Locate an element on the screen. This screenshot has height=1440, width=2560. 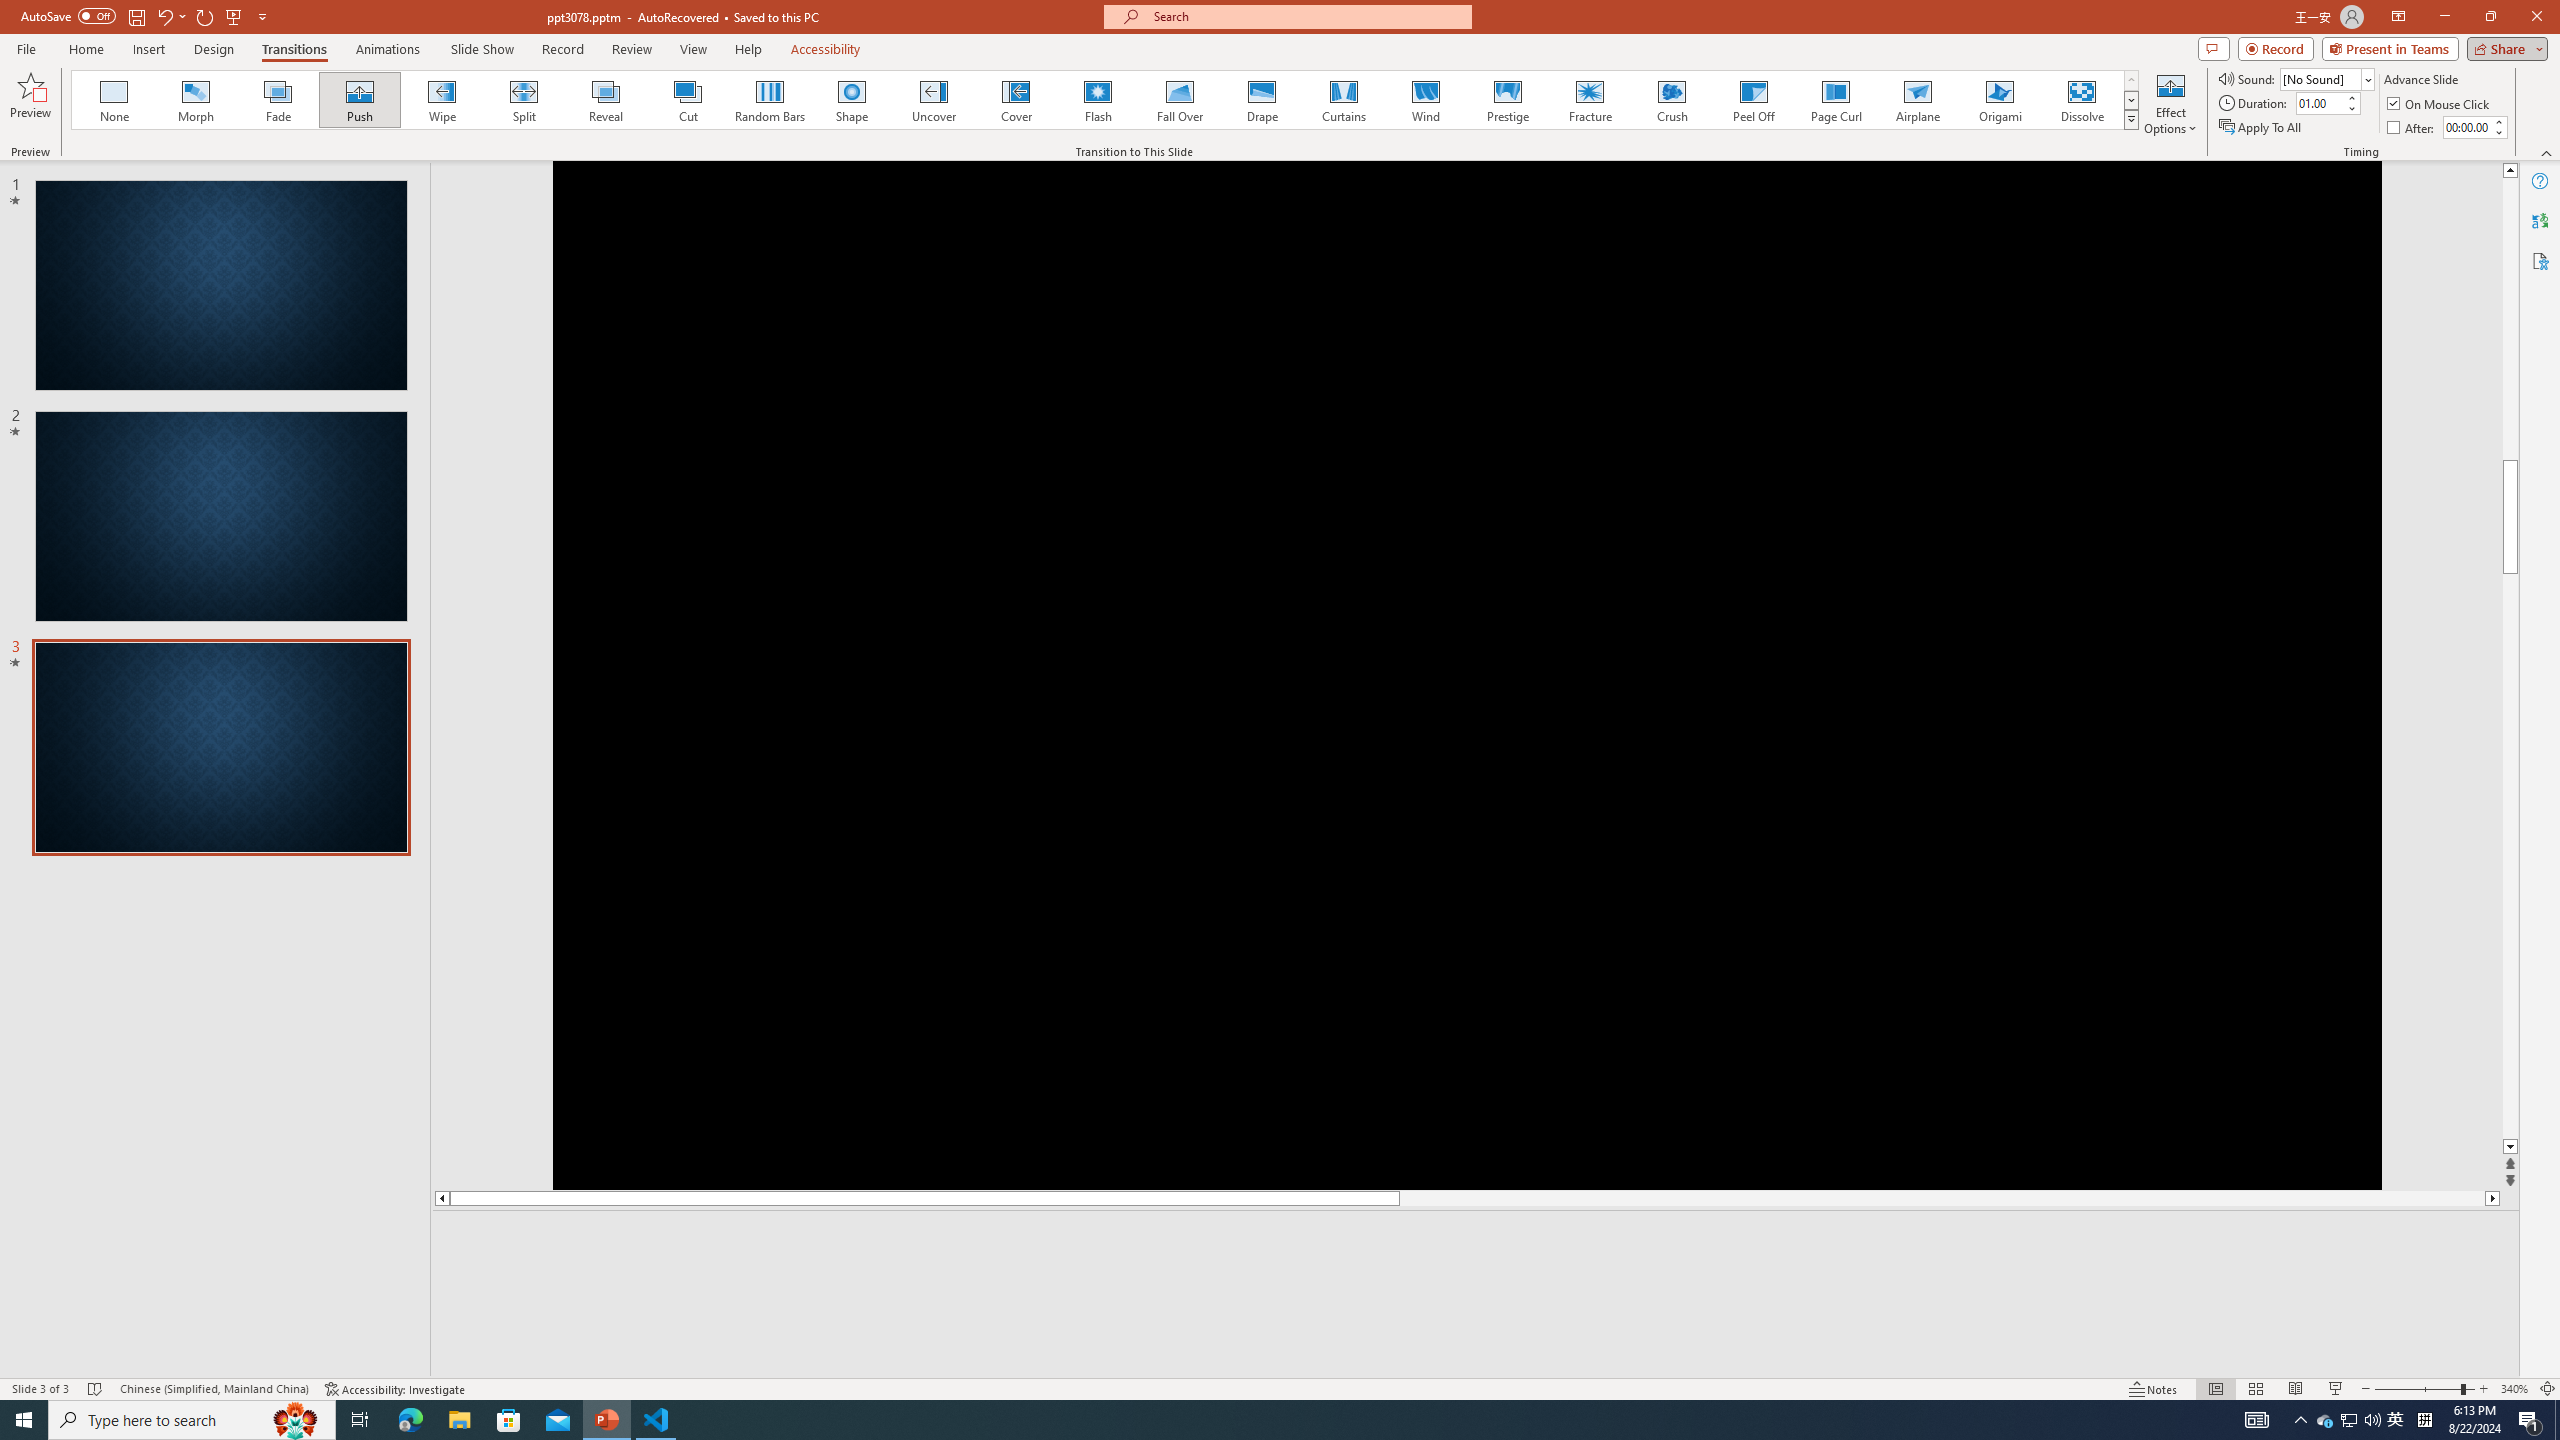
Fade is located at coordinates (279, 100).